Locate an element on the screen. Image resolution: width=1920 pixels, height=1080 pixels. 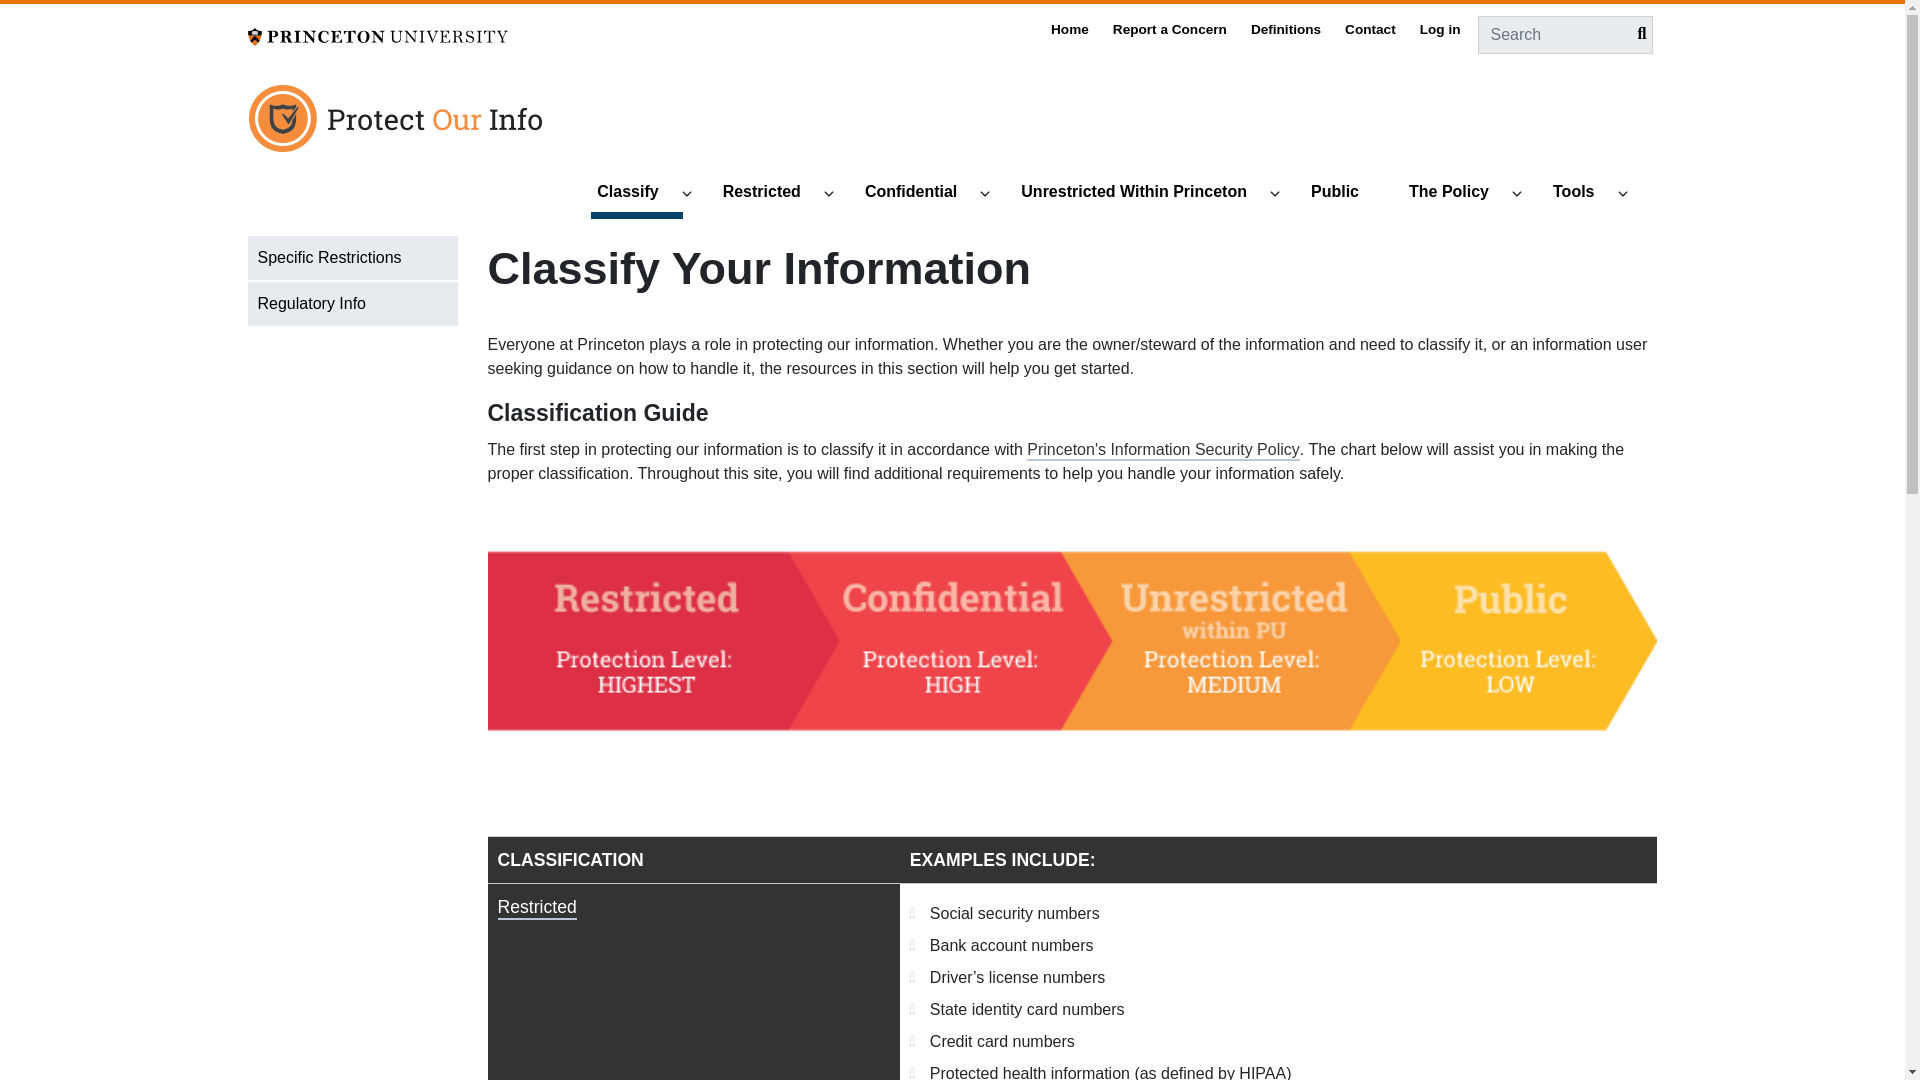
Tools is located at coordinates (1582, 194).